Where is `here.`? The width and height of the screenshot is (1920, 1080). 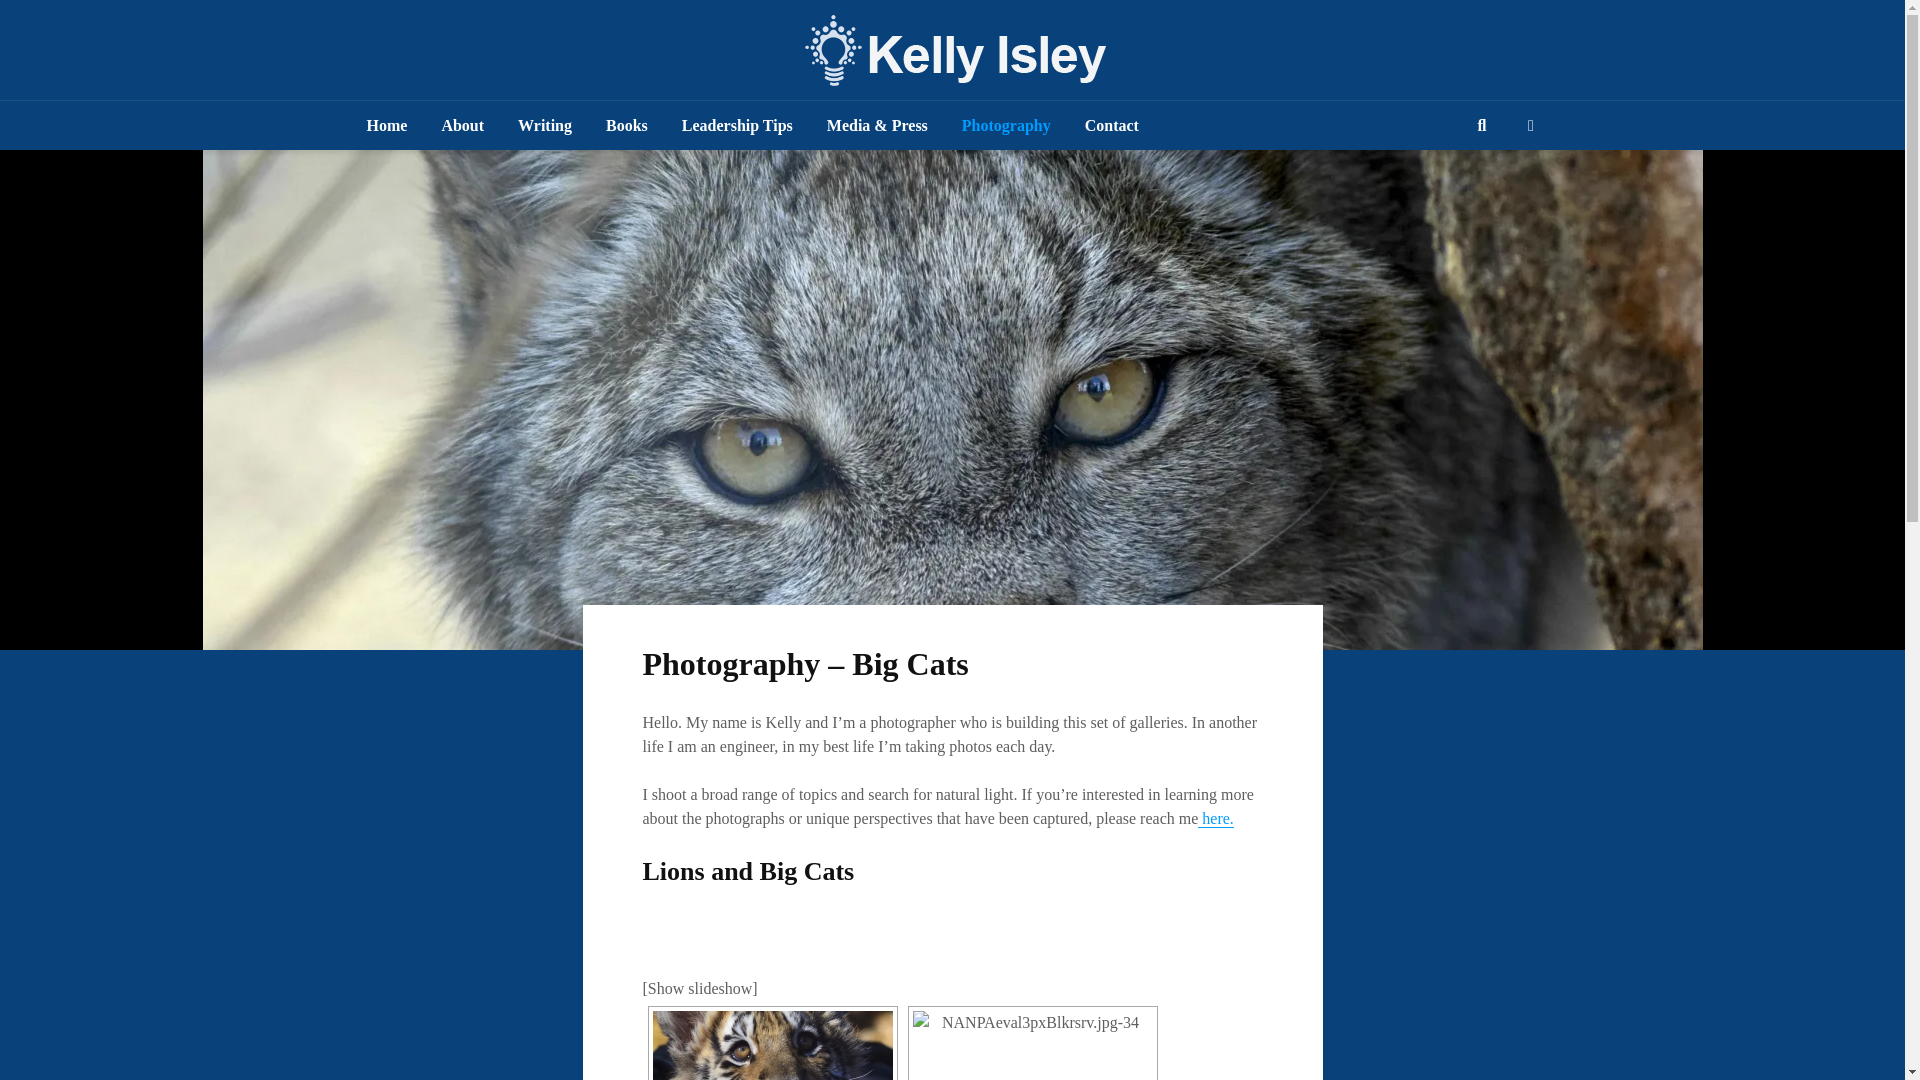
here. is located at coordinates (1216, 819).